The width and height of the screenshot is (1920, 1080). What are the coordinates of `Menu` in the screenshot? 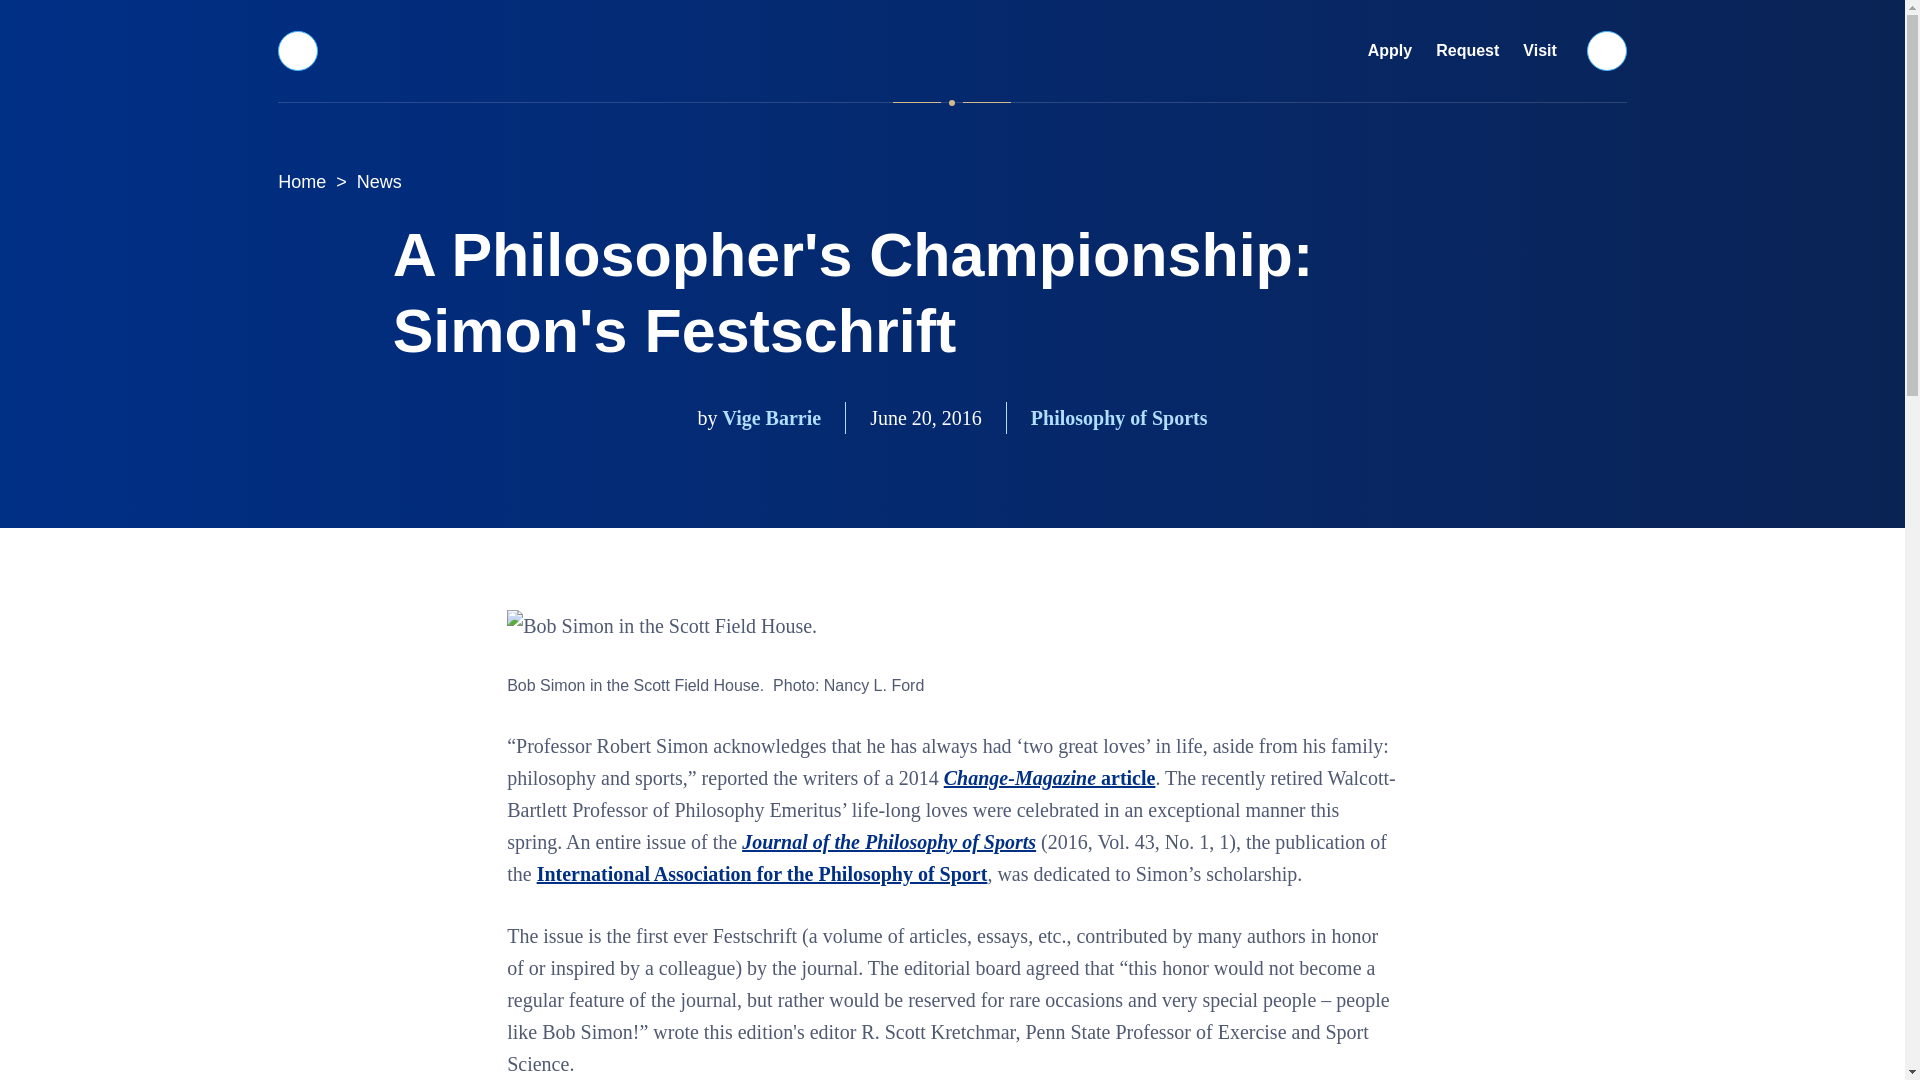 It's located at (297, 50).